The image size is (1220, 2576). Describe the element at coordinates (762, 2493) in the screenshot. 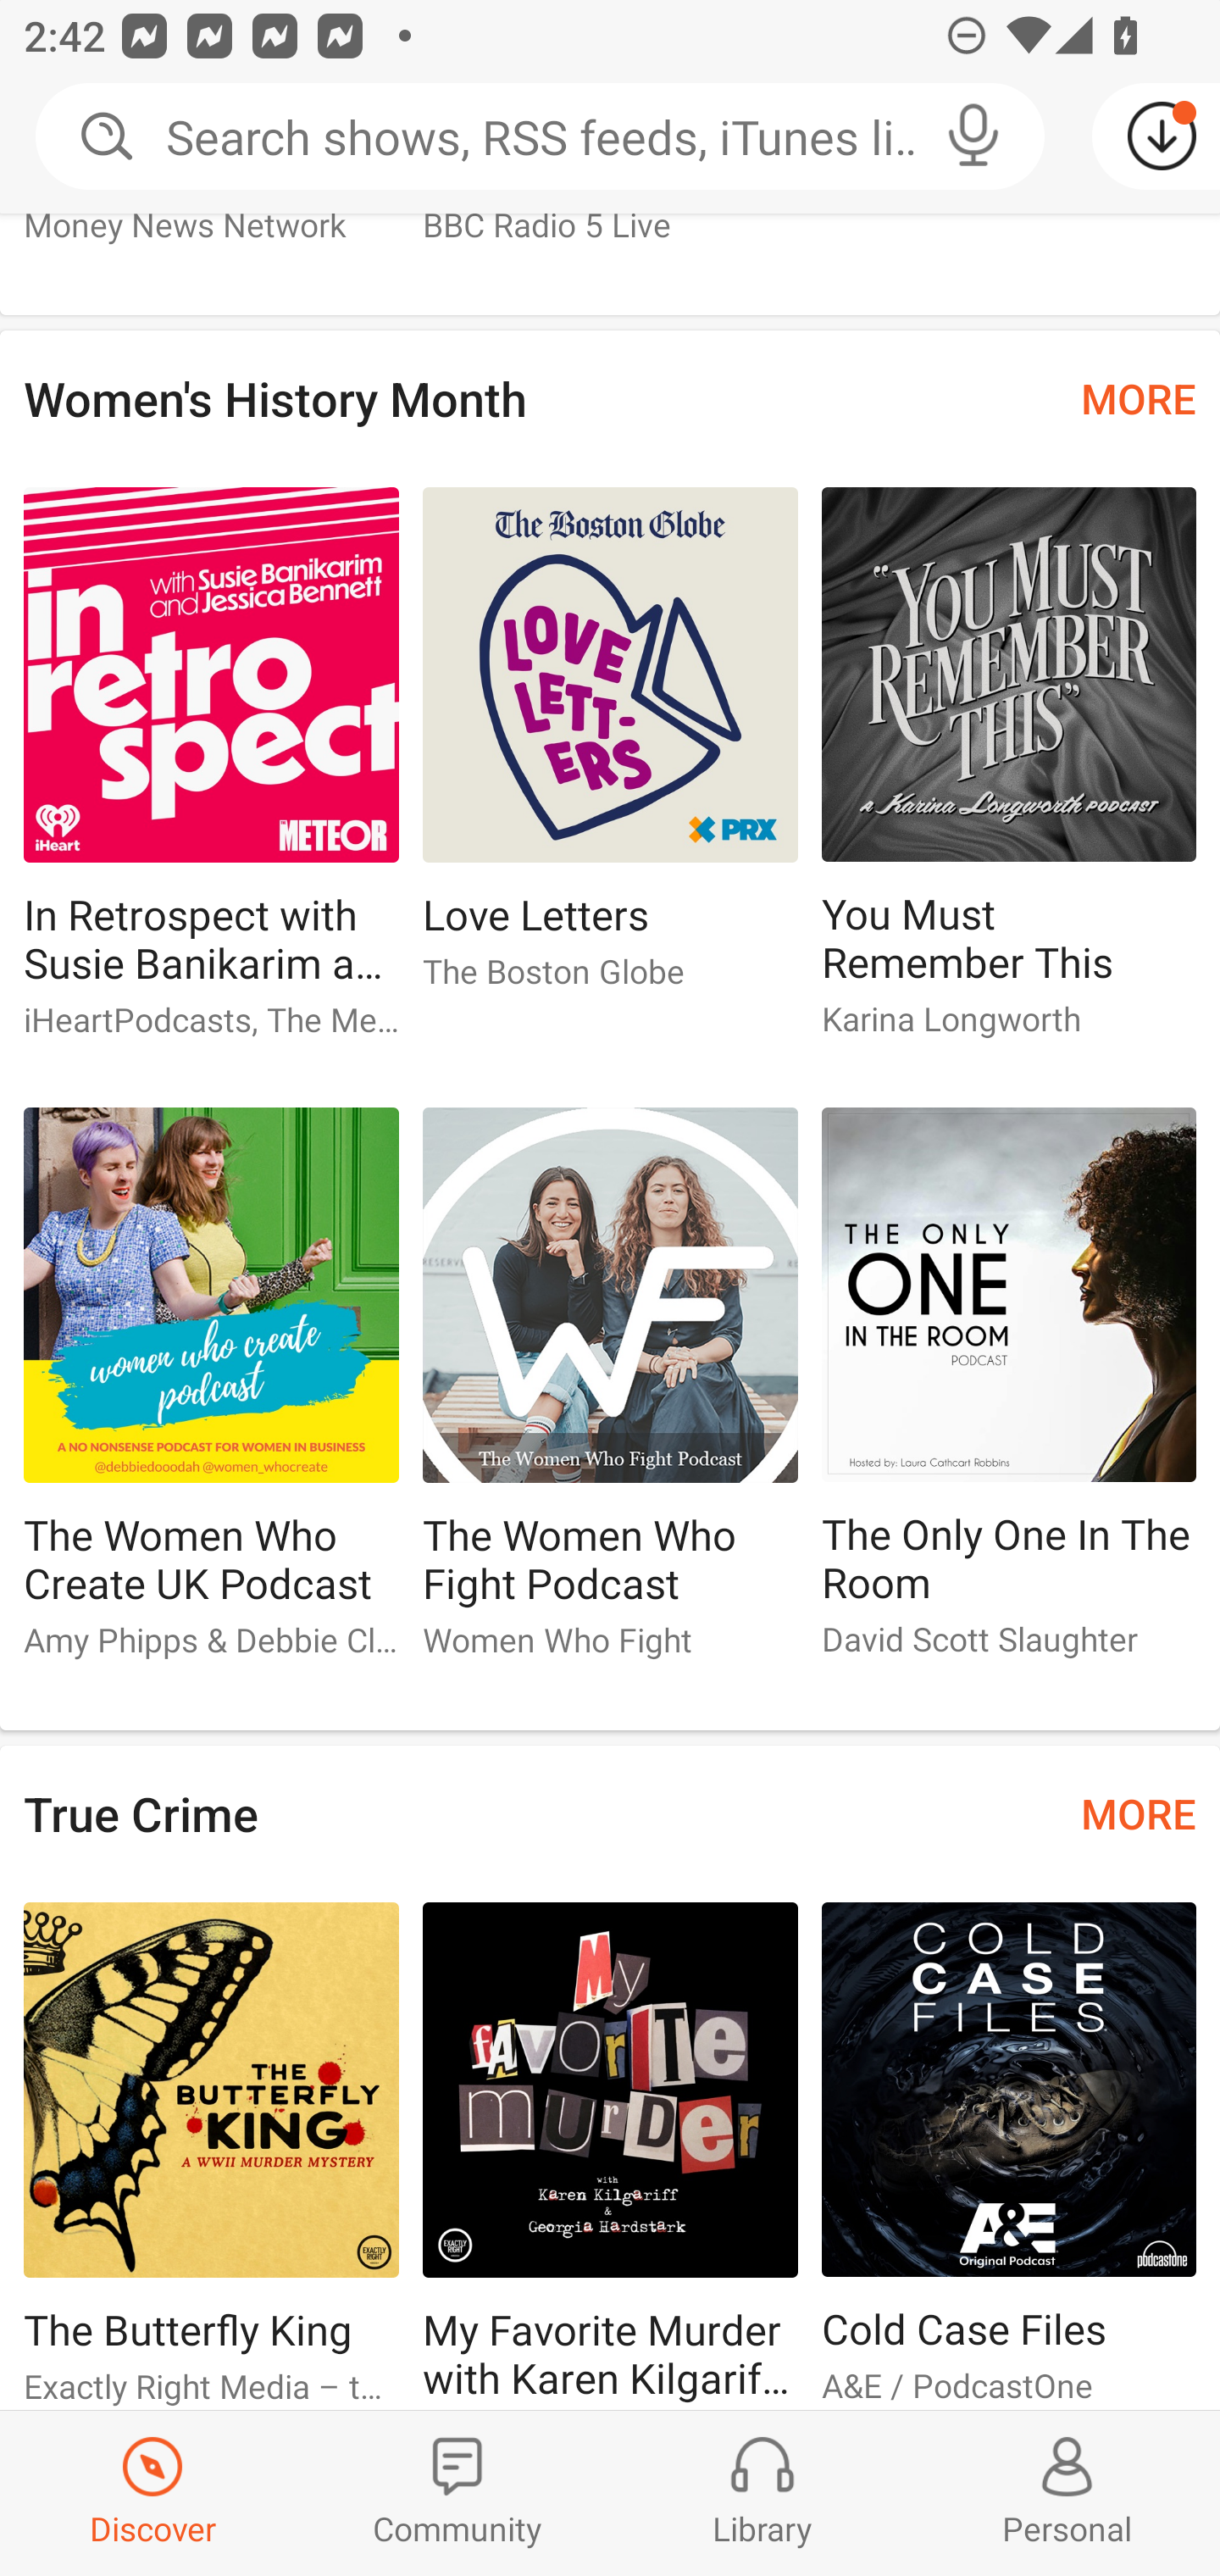

I see `Library` at that location.